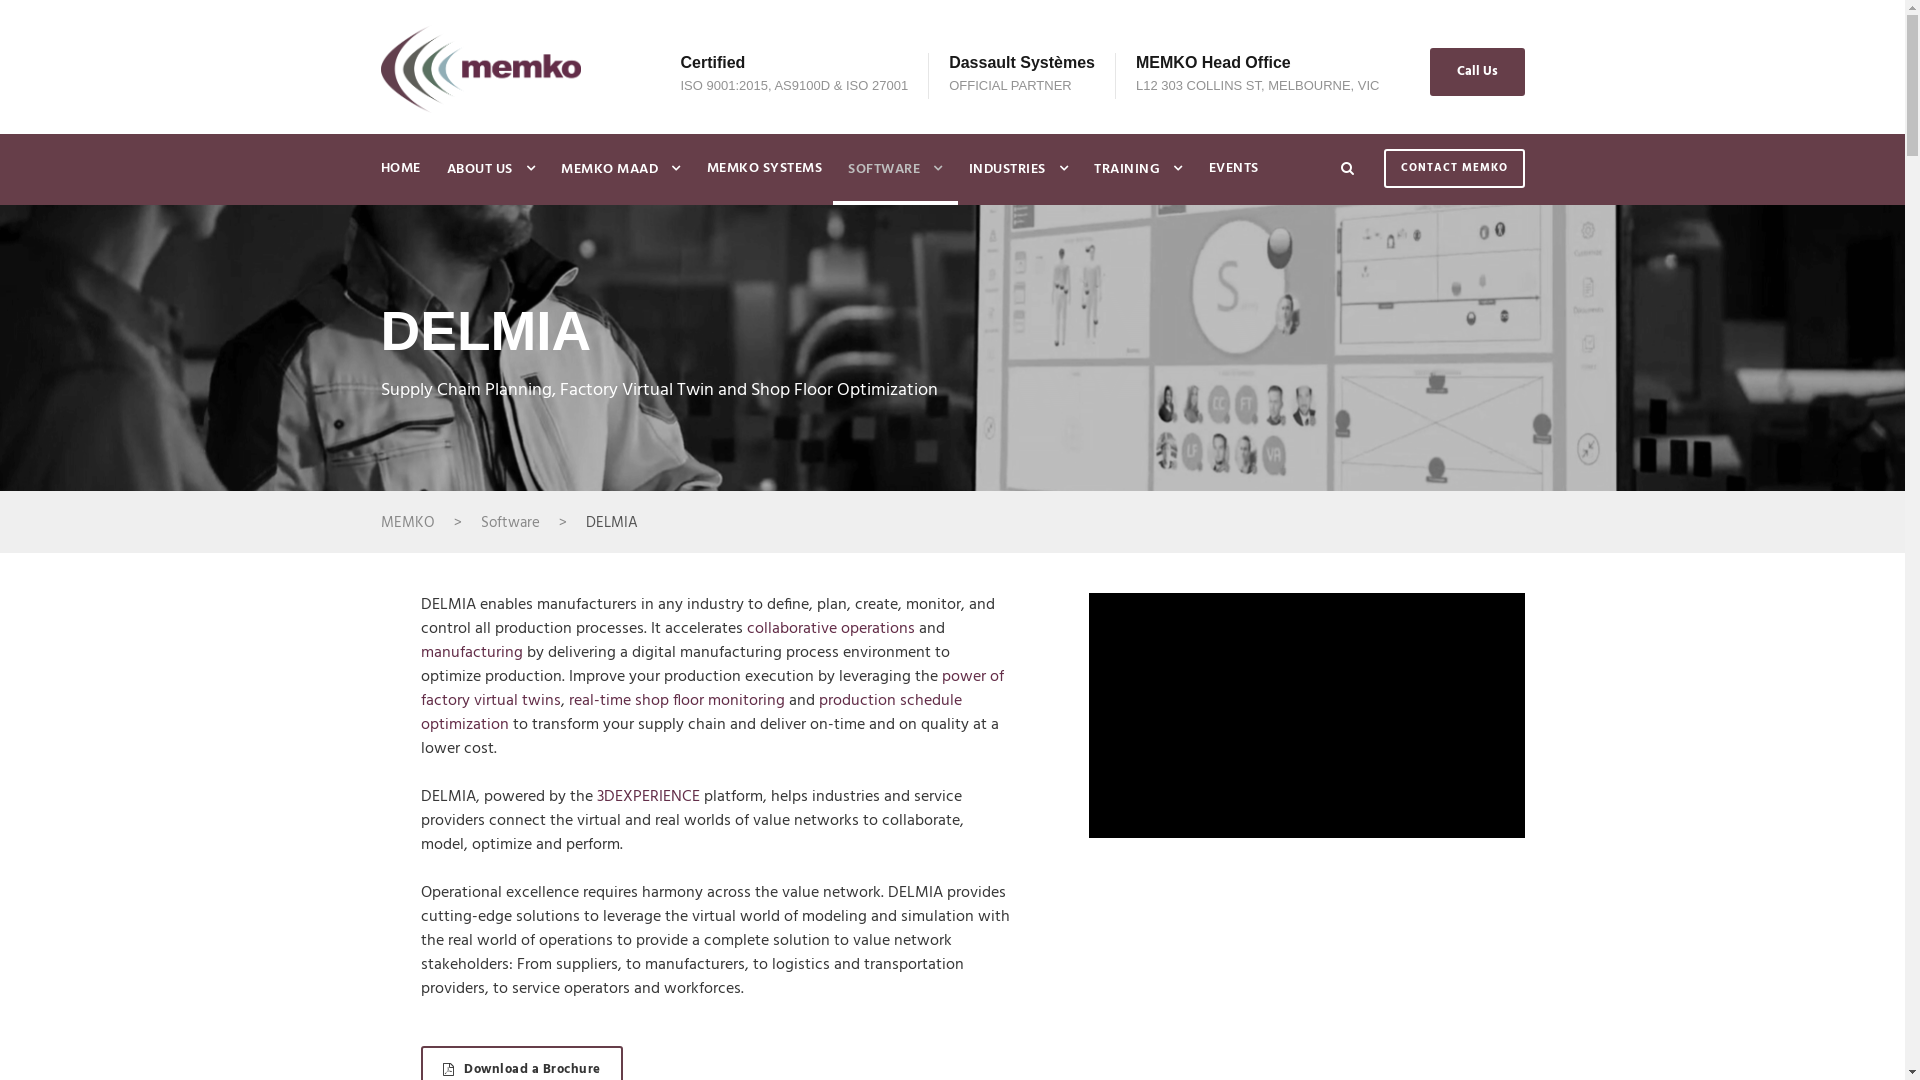 The width and height of the screenshot is (1920, 1080). I want to click on TRAINING, so click(1138, 181).